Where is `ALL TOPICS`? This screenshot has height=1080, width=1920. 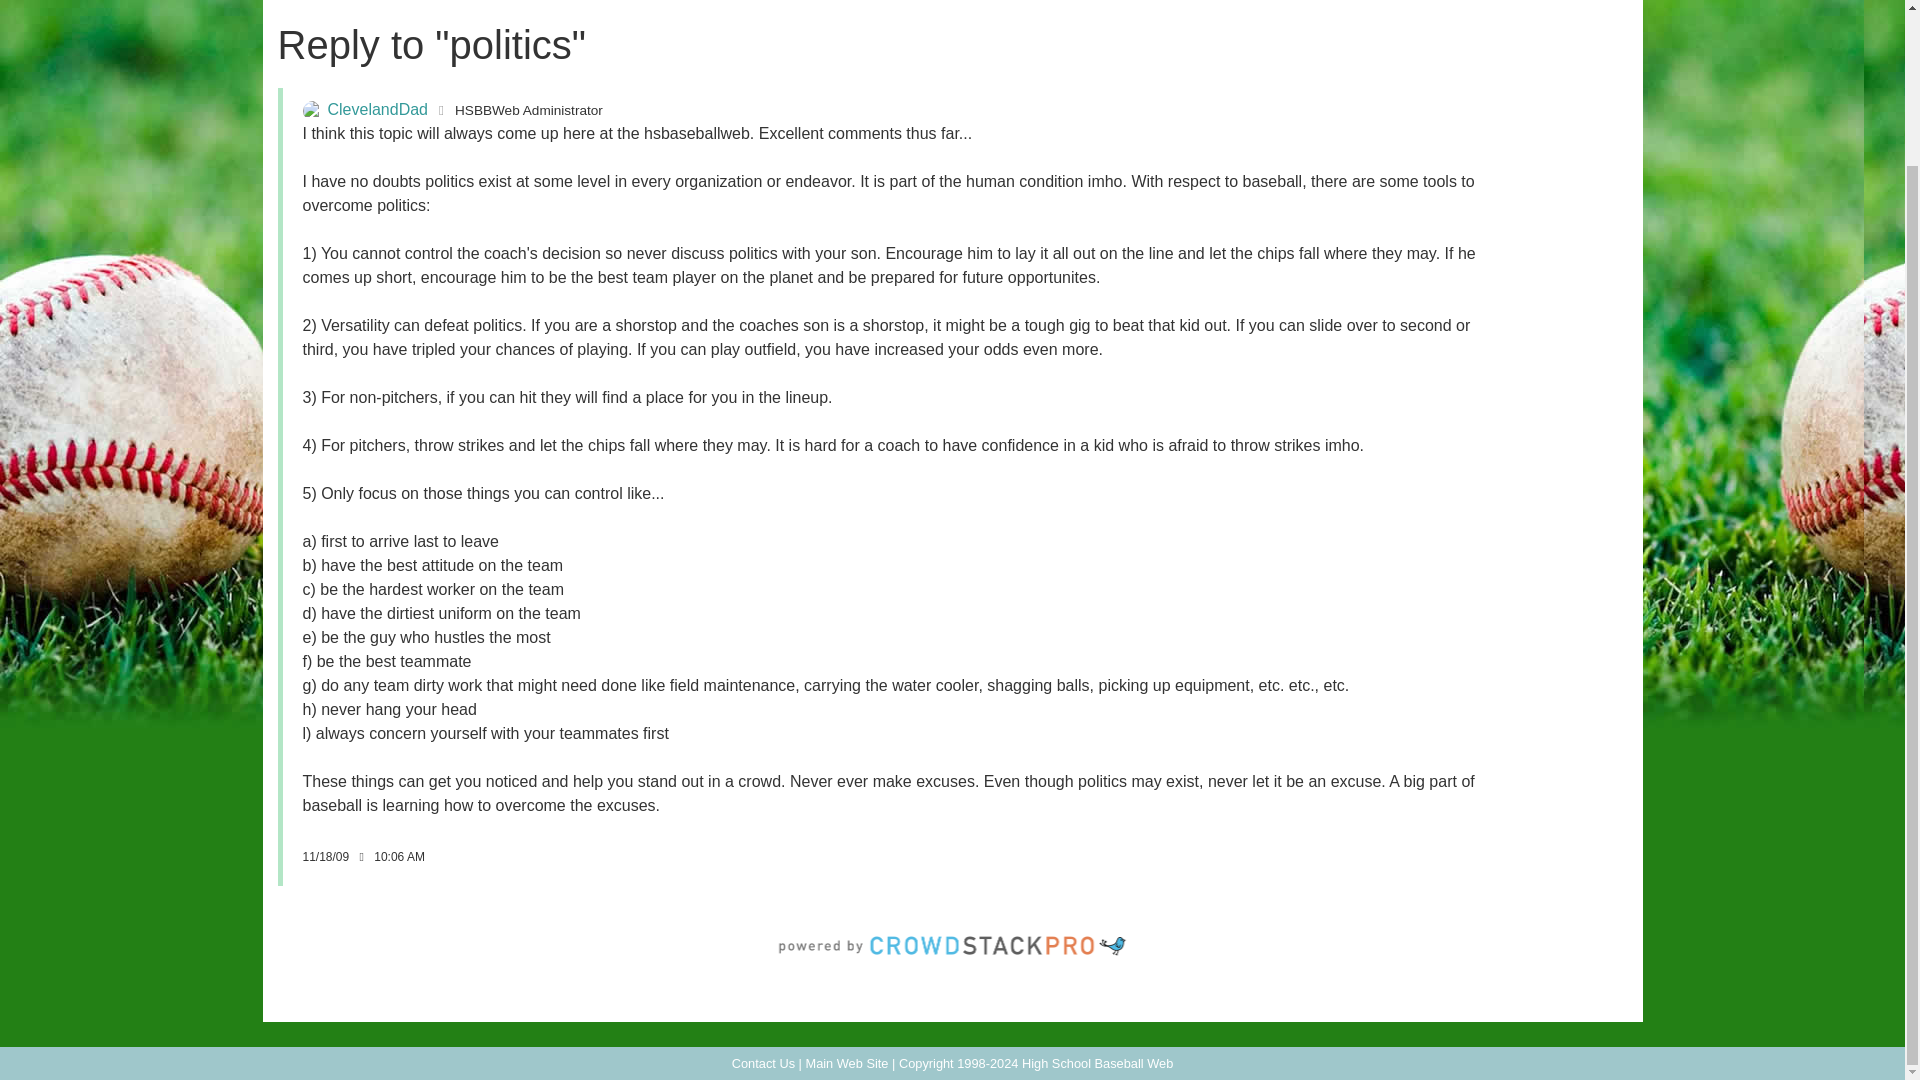 ALL TOPICS is located at coordinates (611, 6).